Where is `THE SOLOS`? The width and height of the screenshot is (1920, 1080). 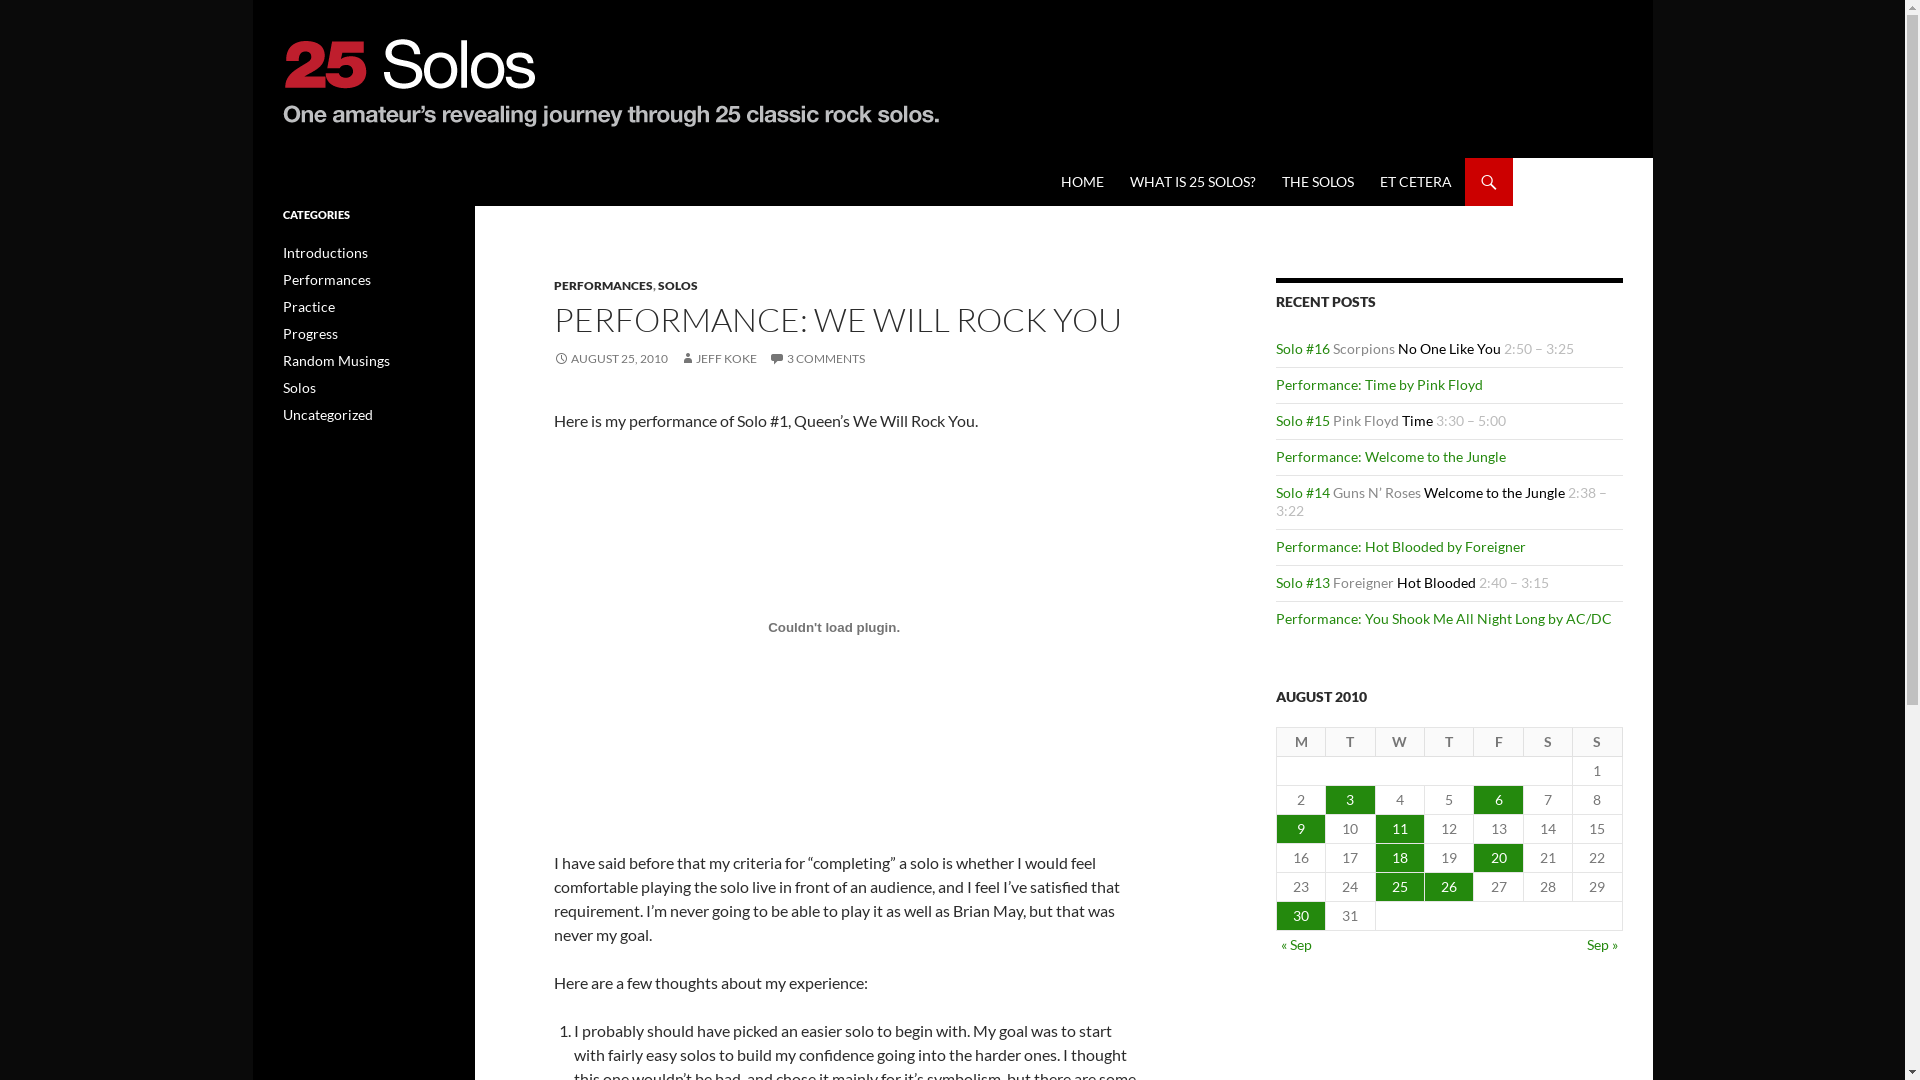
THE SOLOS is located at coordinates (1318, 182).